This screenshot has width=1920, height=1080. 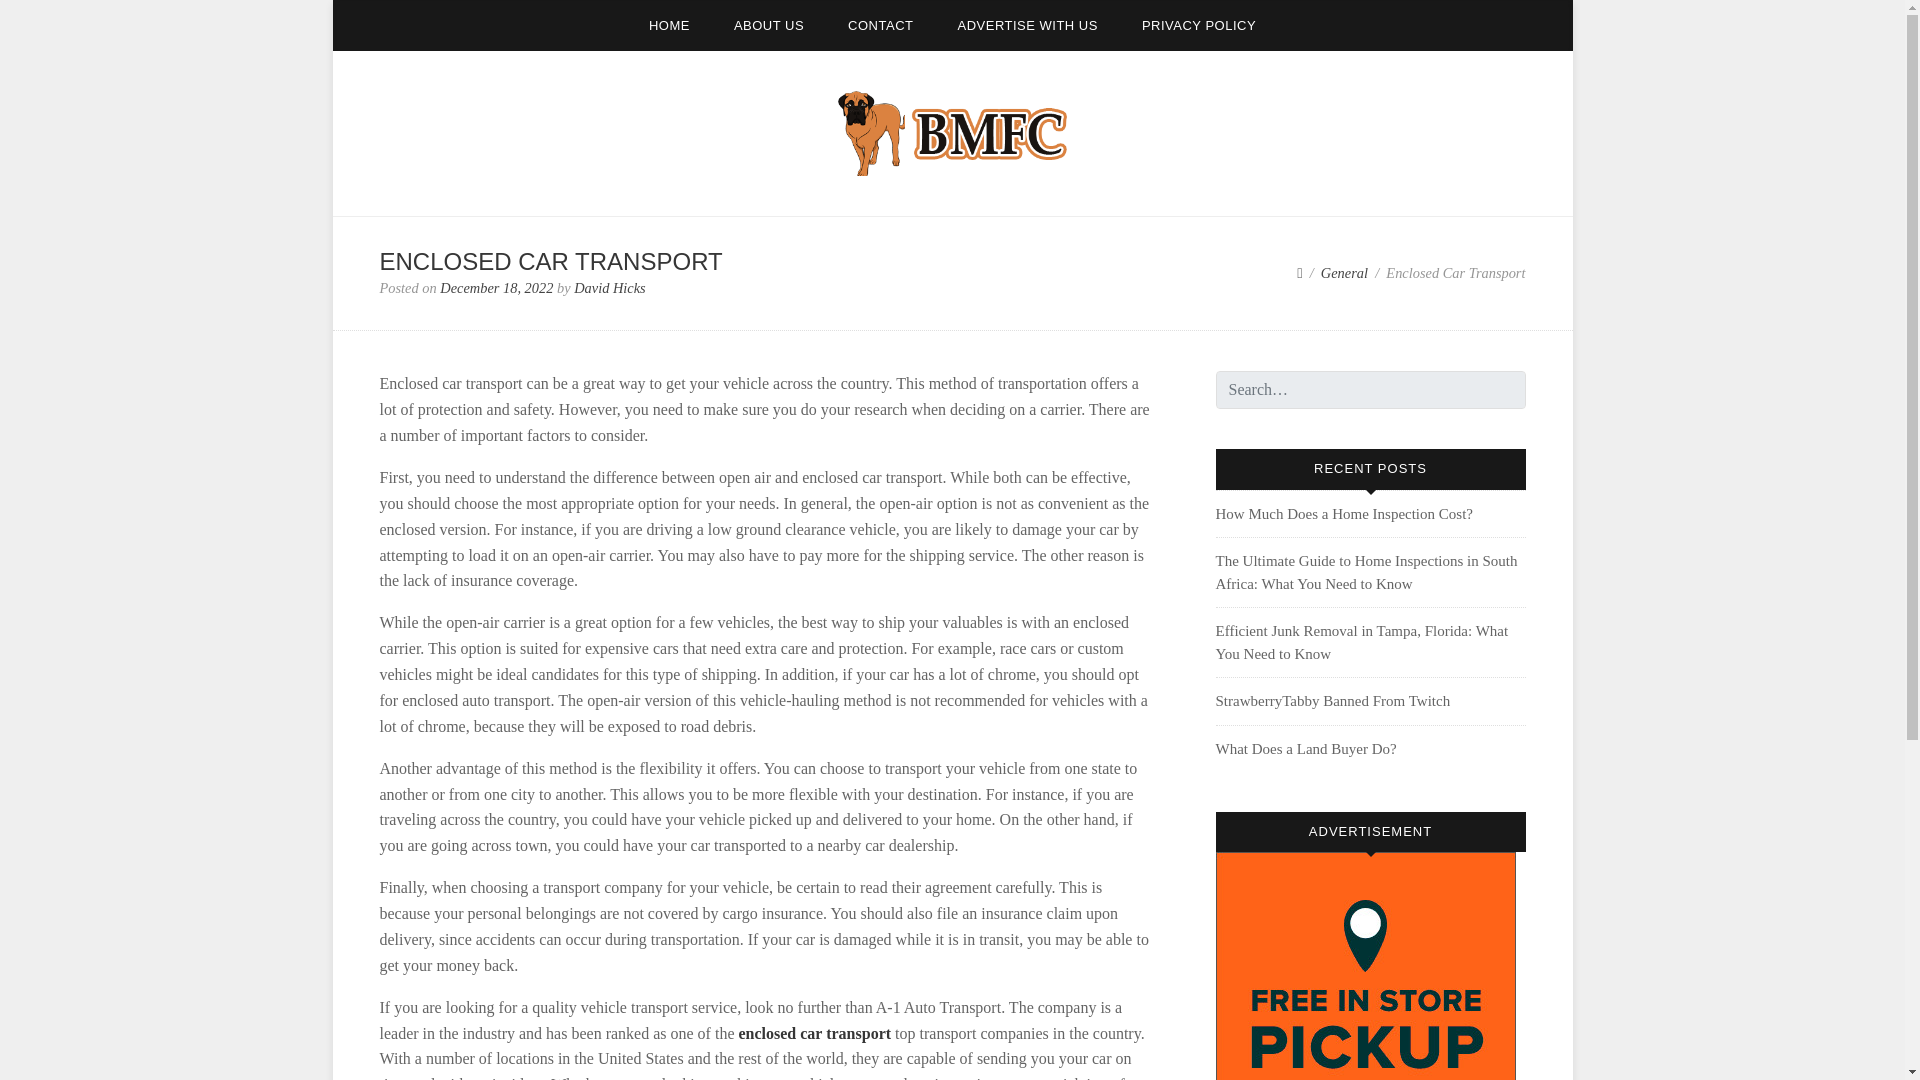 What do you see at coordinates (496, 287) in the screenshot?
I see `December 18, 2022` at bounding box center [496, 287].